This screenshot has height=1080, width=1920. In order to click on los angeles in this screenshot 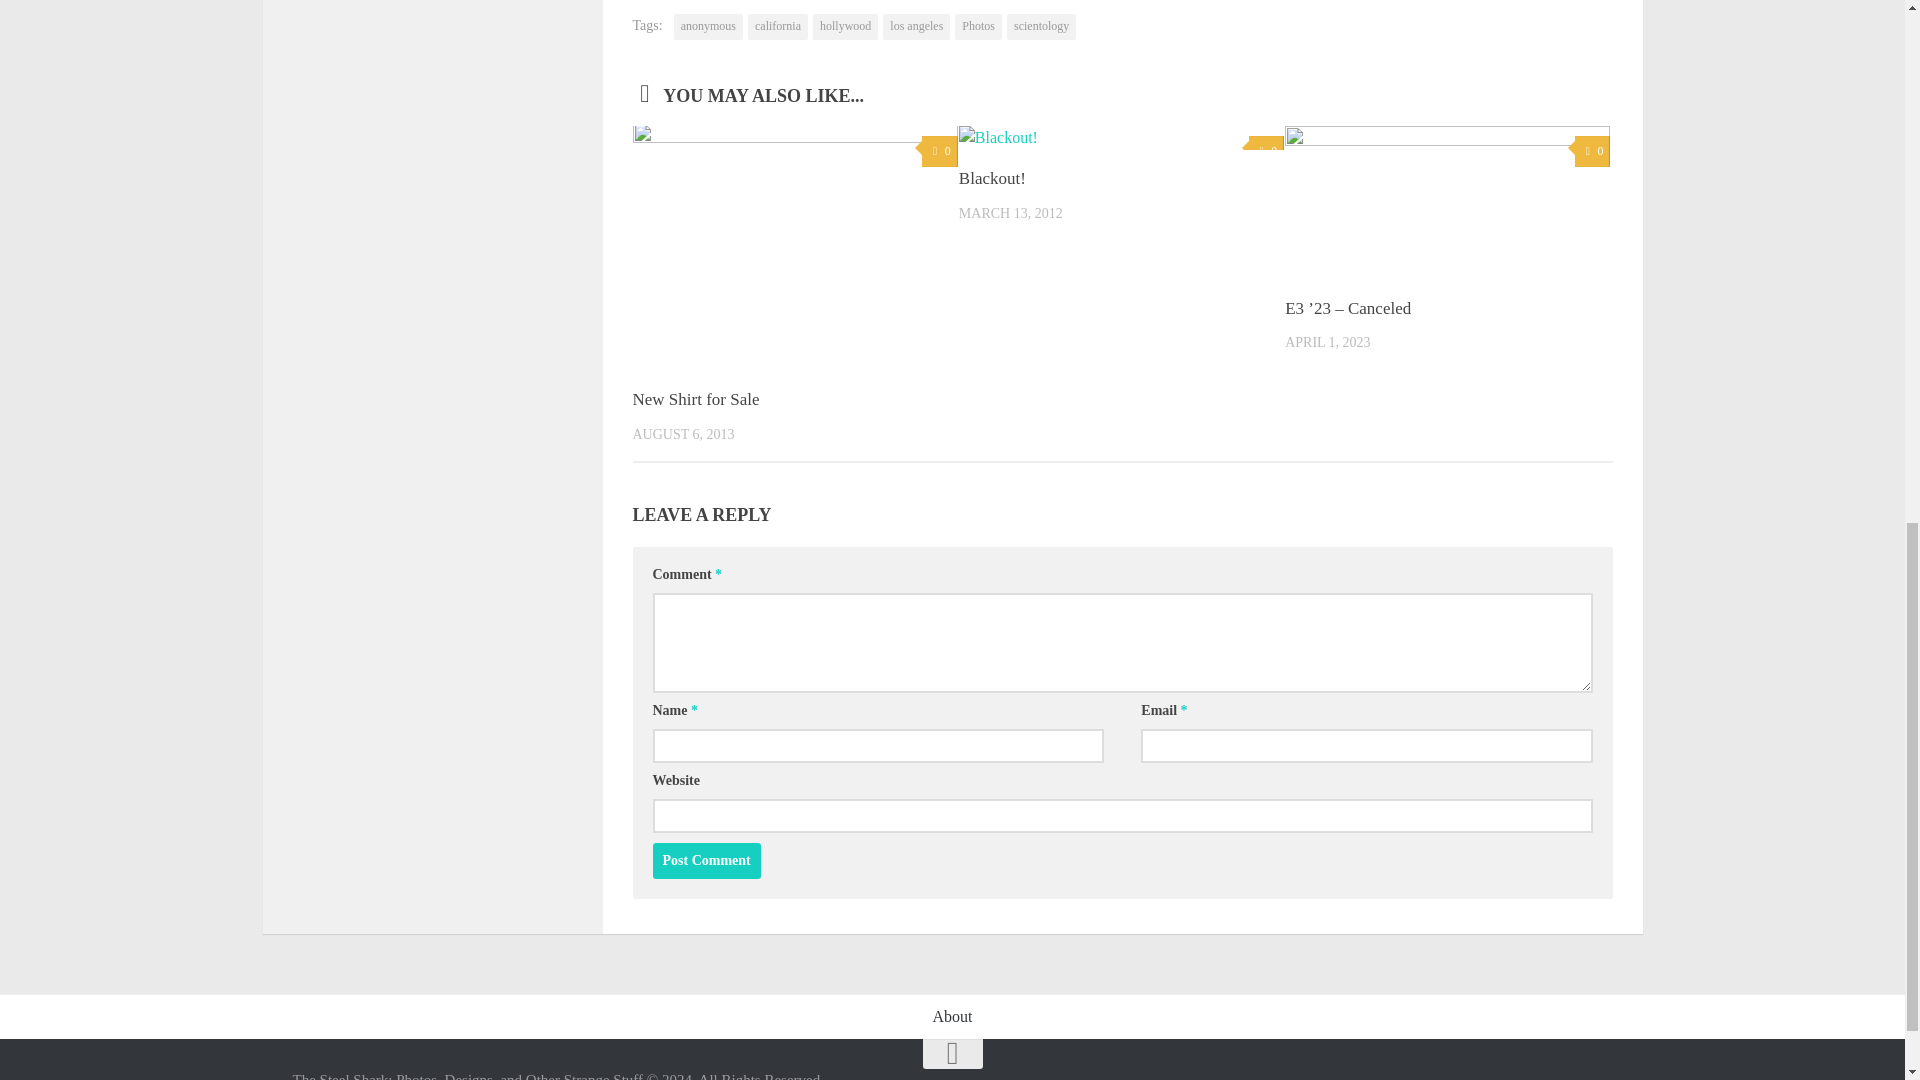, I will do `click(916, 26)`.